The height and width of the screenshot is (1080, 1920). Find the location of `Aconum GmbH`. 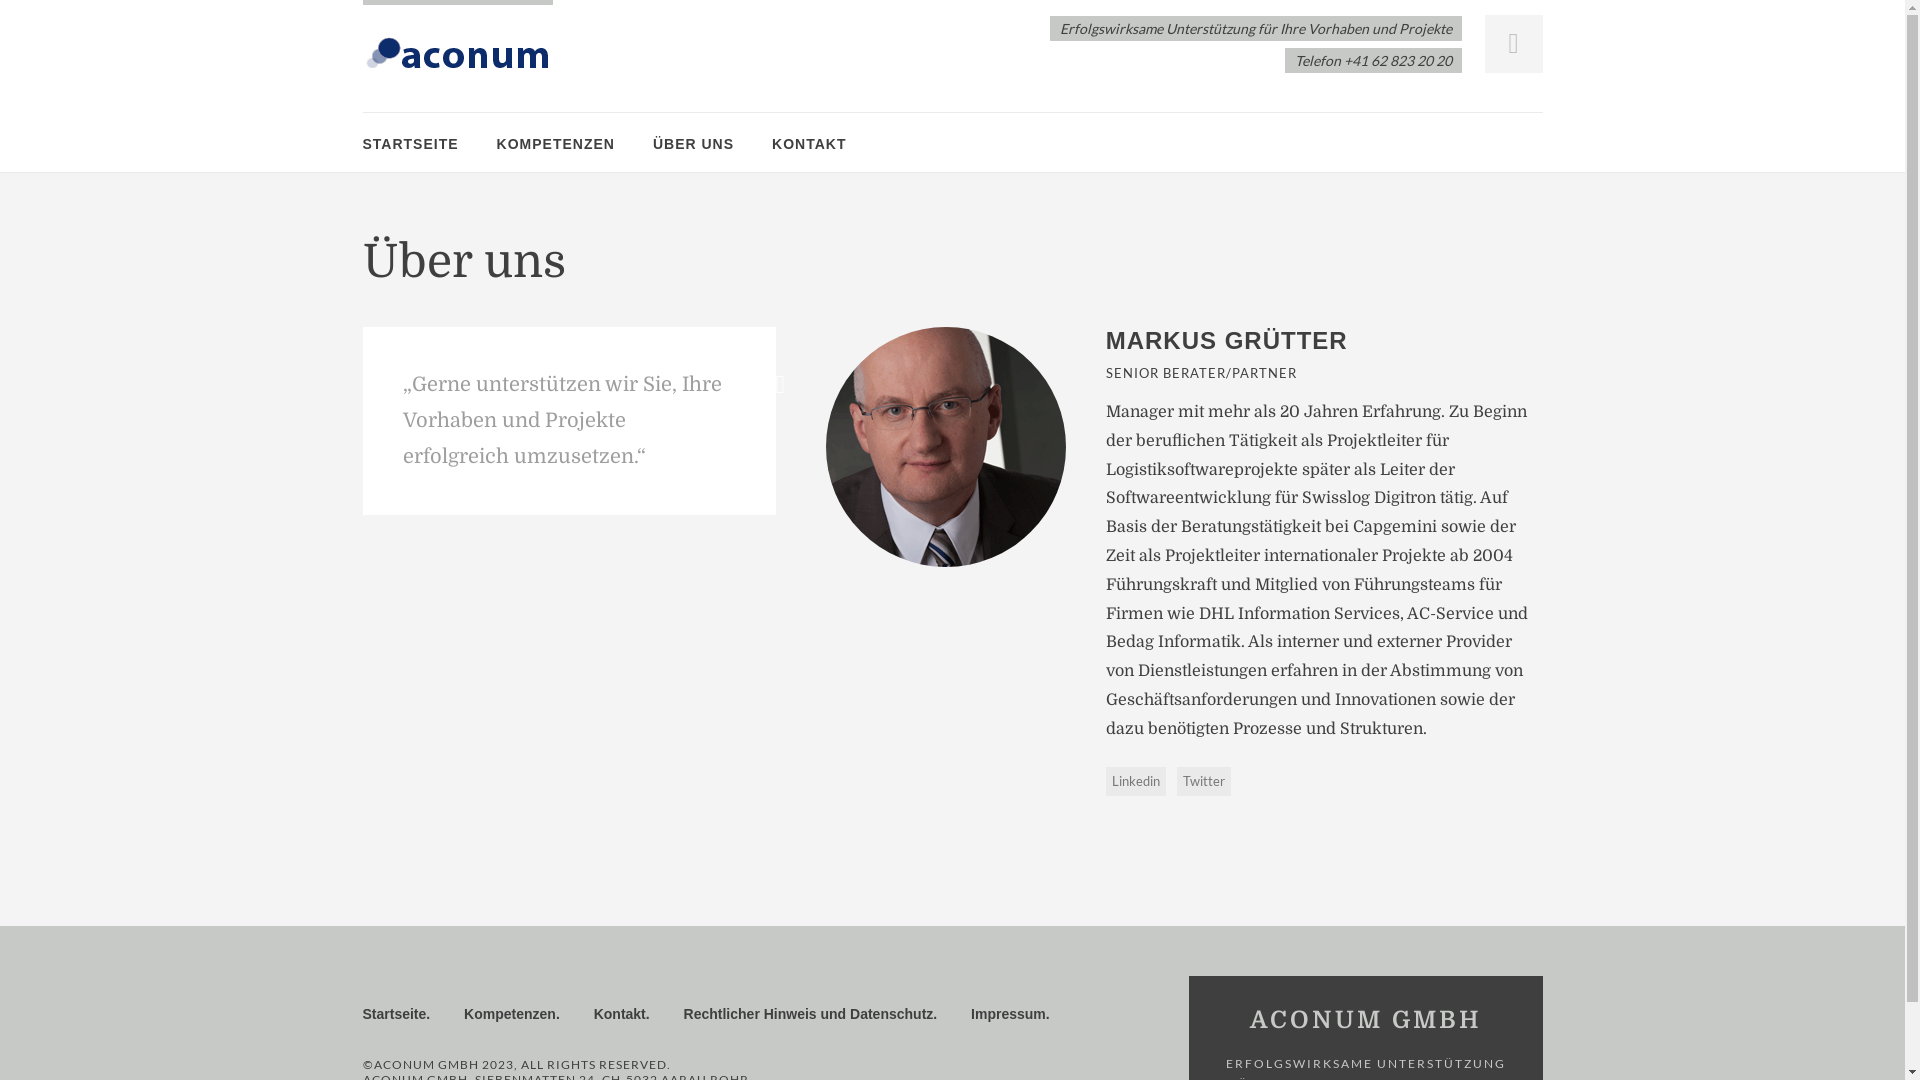

Aconum GmbH is located at coordinates (457, 57).